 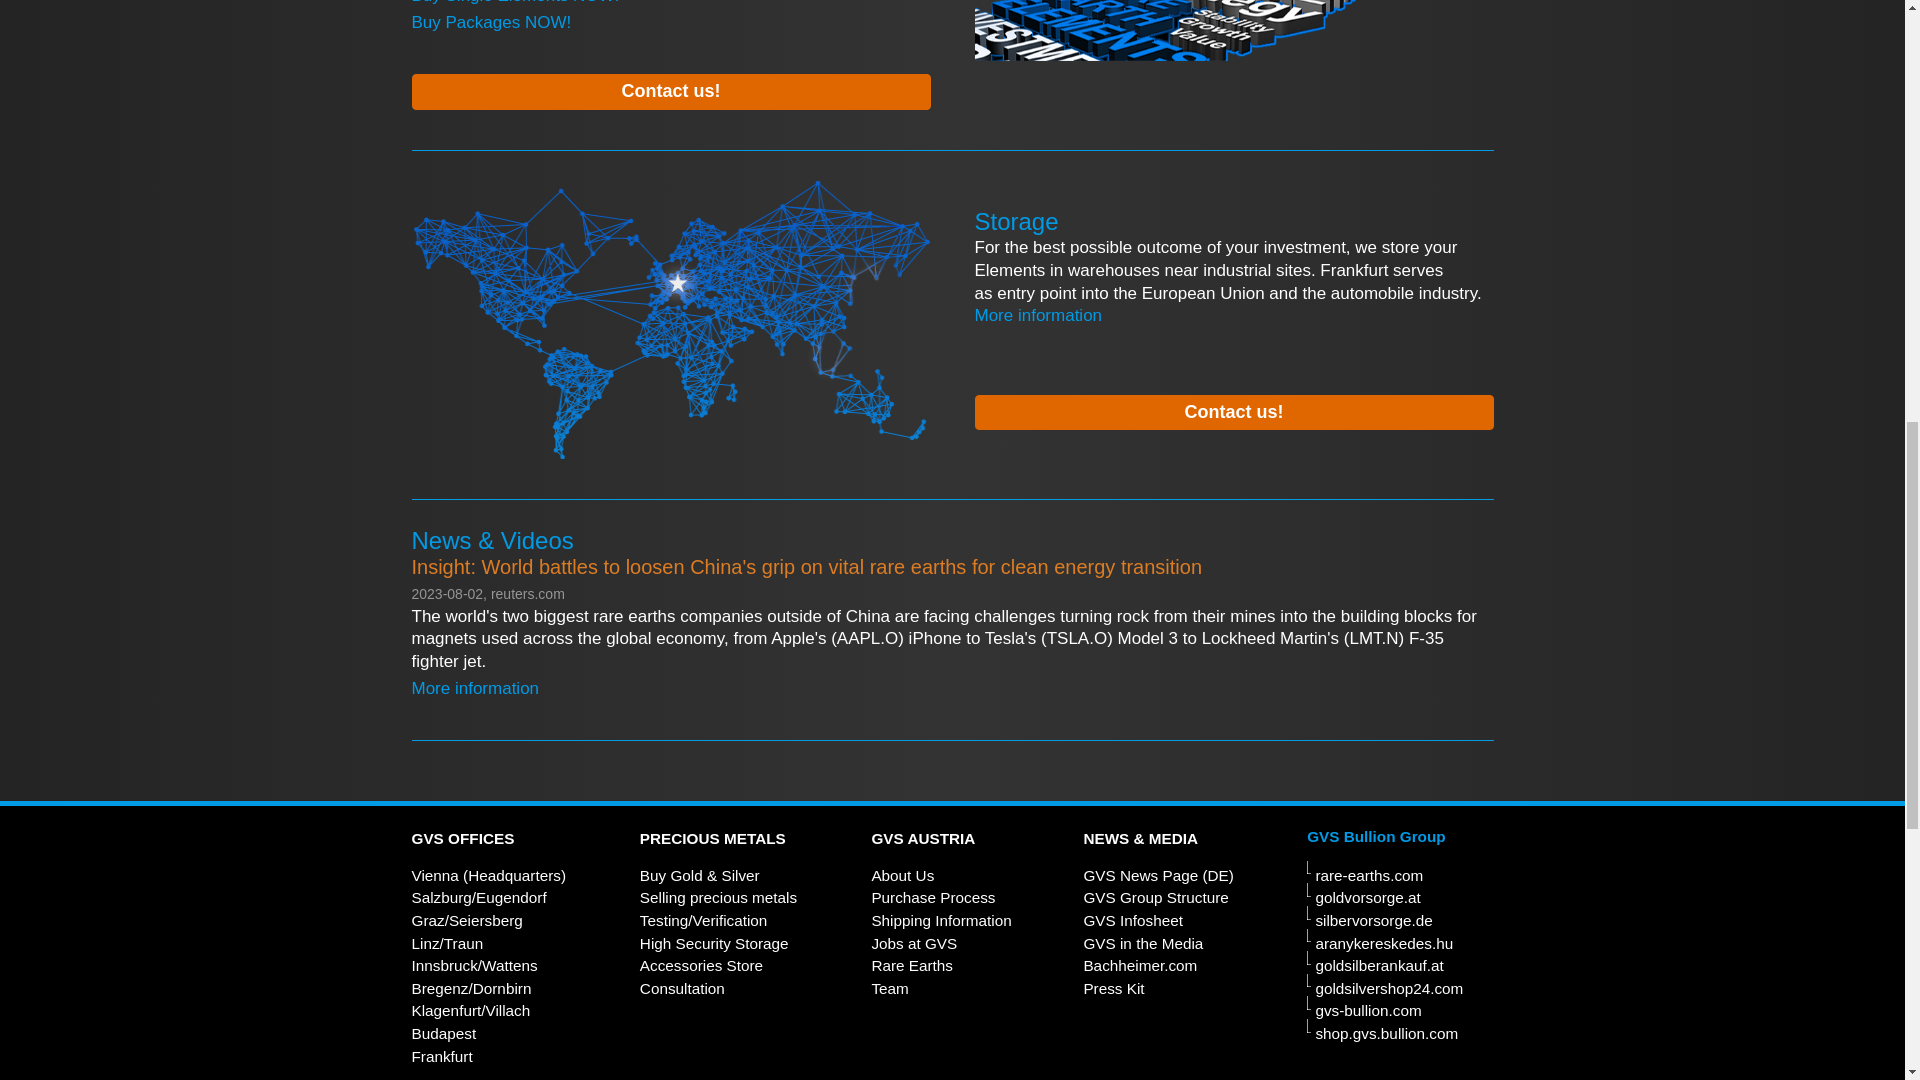 What do you see at coordinates (700, 965) in the screenshot?
I see `Accessories Store` at bounding box center [700, 965].